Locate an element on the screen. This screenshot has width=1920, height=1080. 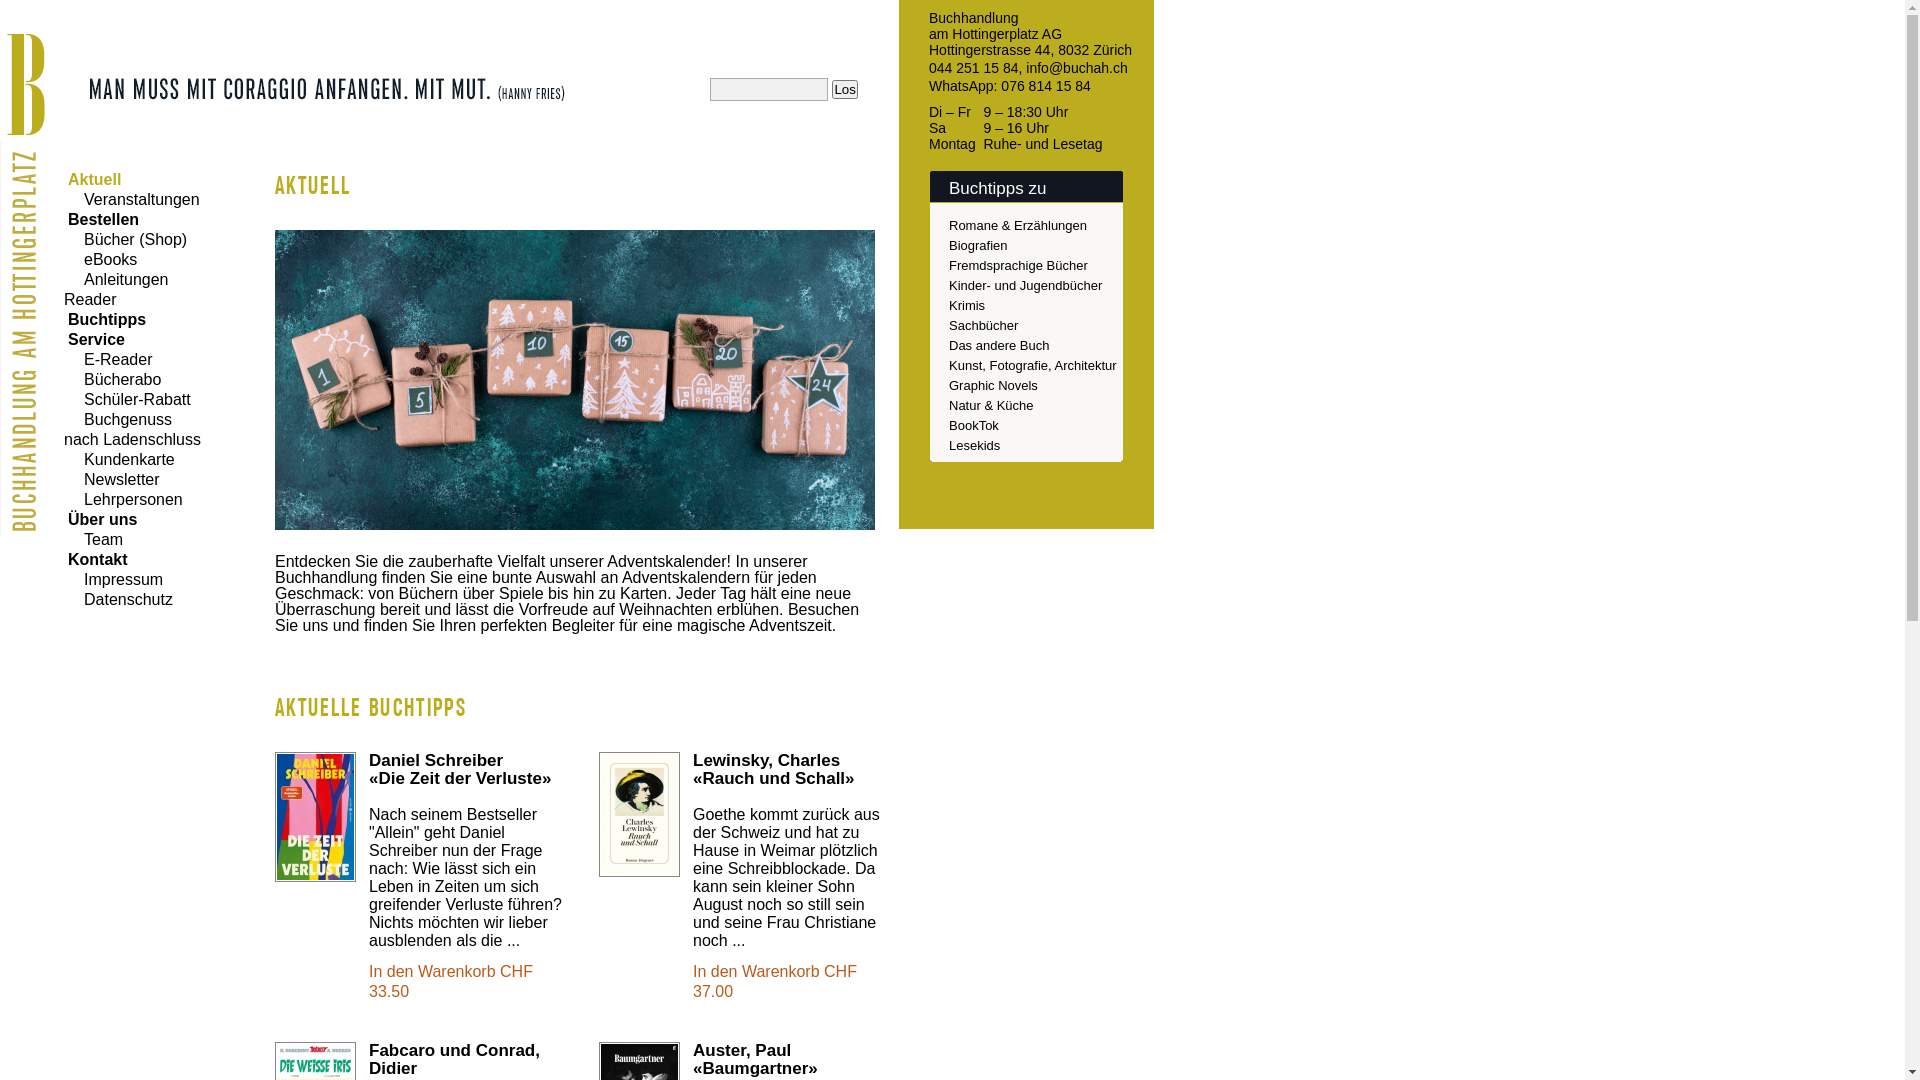
Team is located at coordinates (93, 540).